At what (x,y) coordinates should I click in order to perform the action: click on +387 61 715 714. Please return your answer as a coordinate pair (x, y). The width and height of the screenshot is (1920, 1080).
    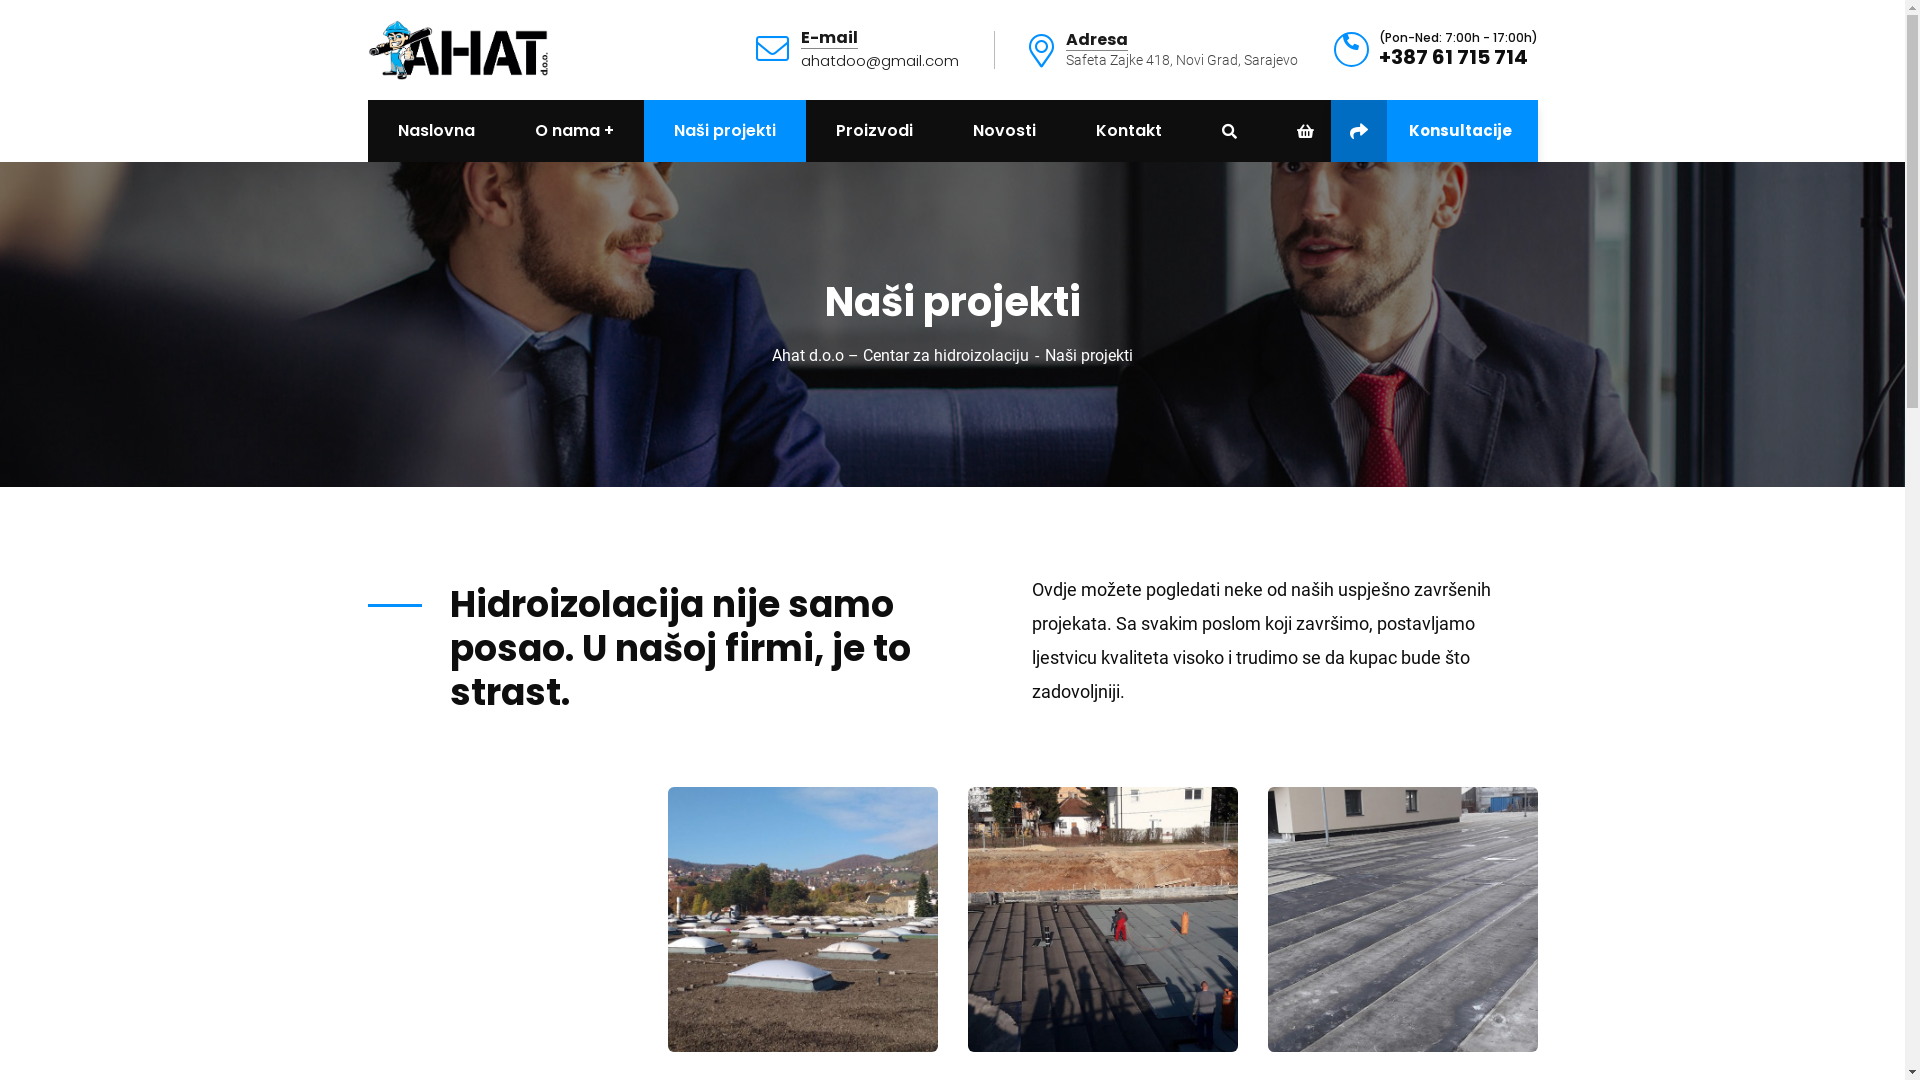
    Looking at the image, I should click on (1452, 57).